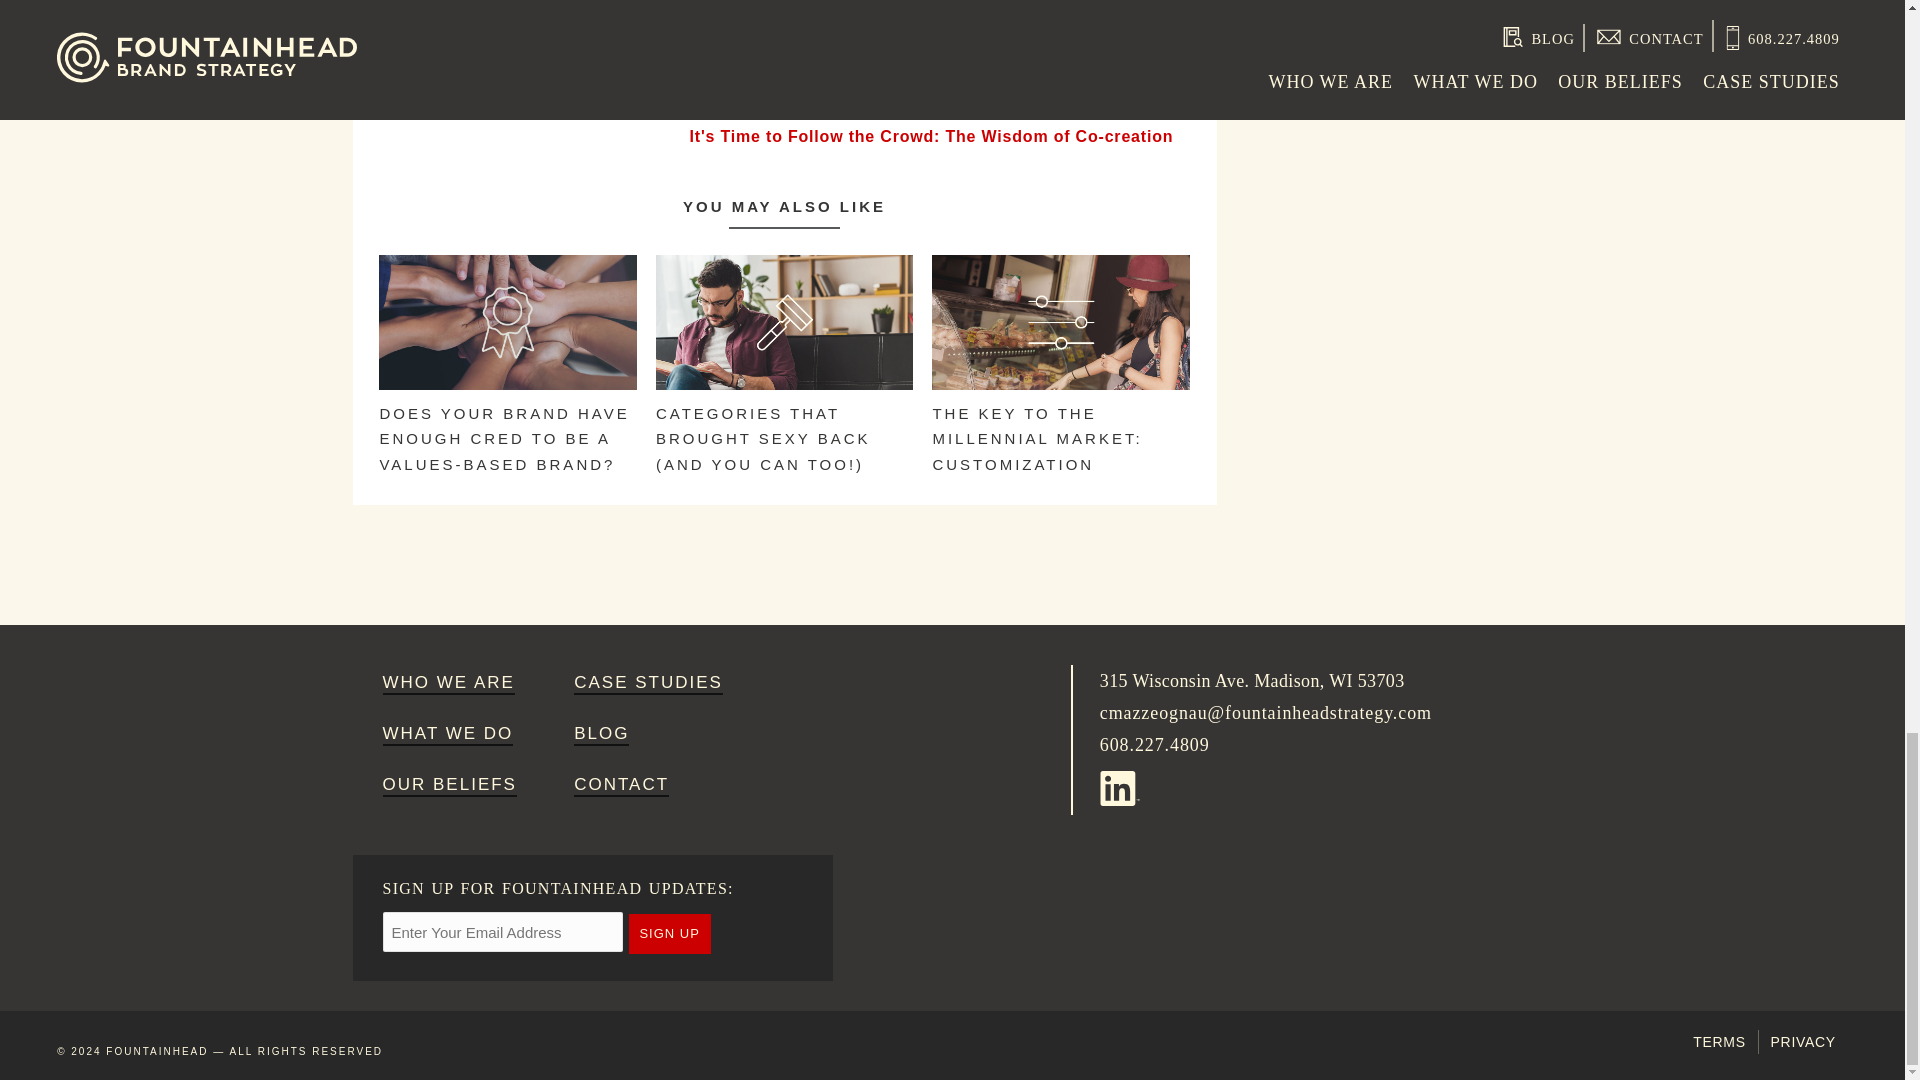  I want to click on CASE STUDIES, so click(648, 684).